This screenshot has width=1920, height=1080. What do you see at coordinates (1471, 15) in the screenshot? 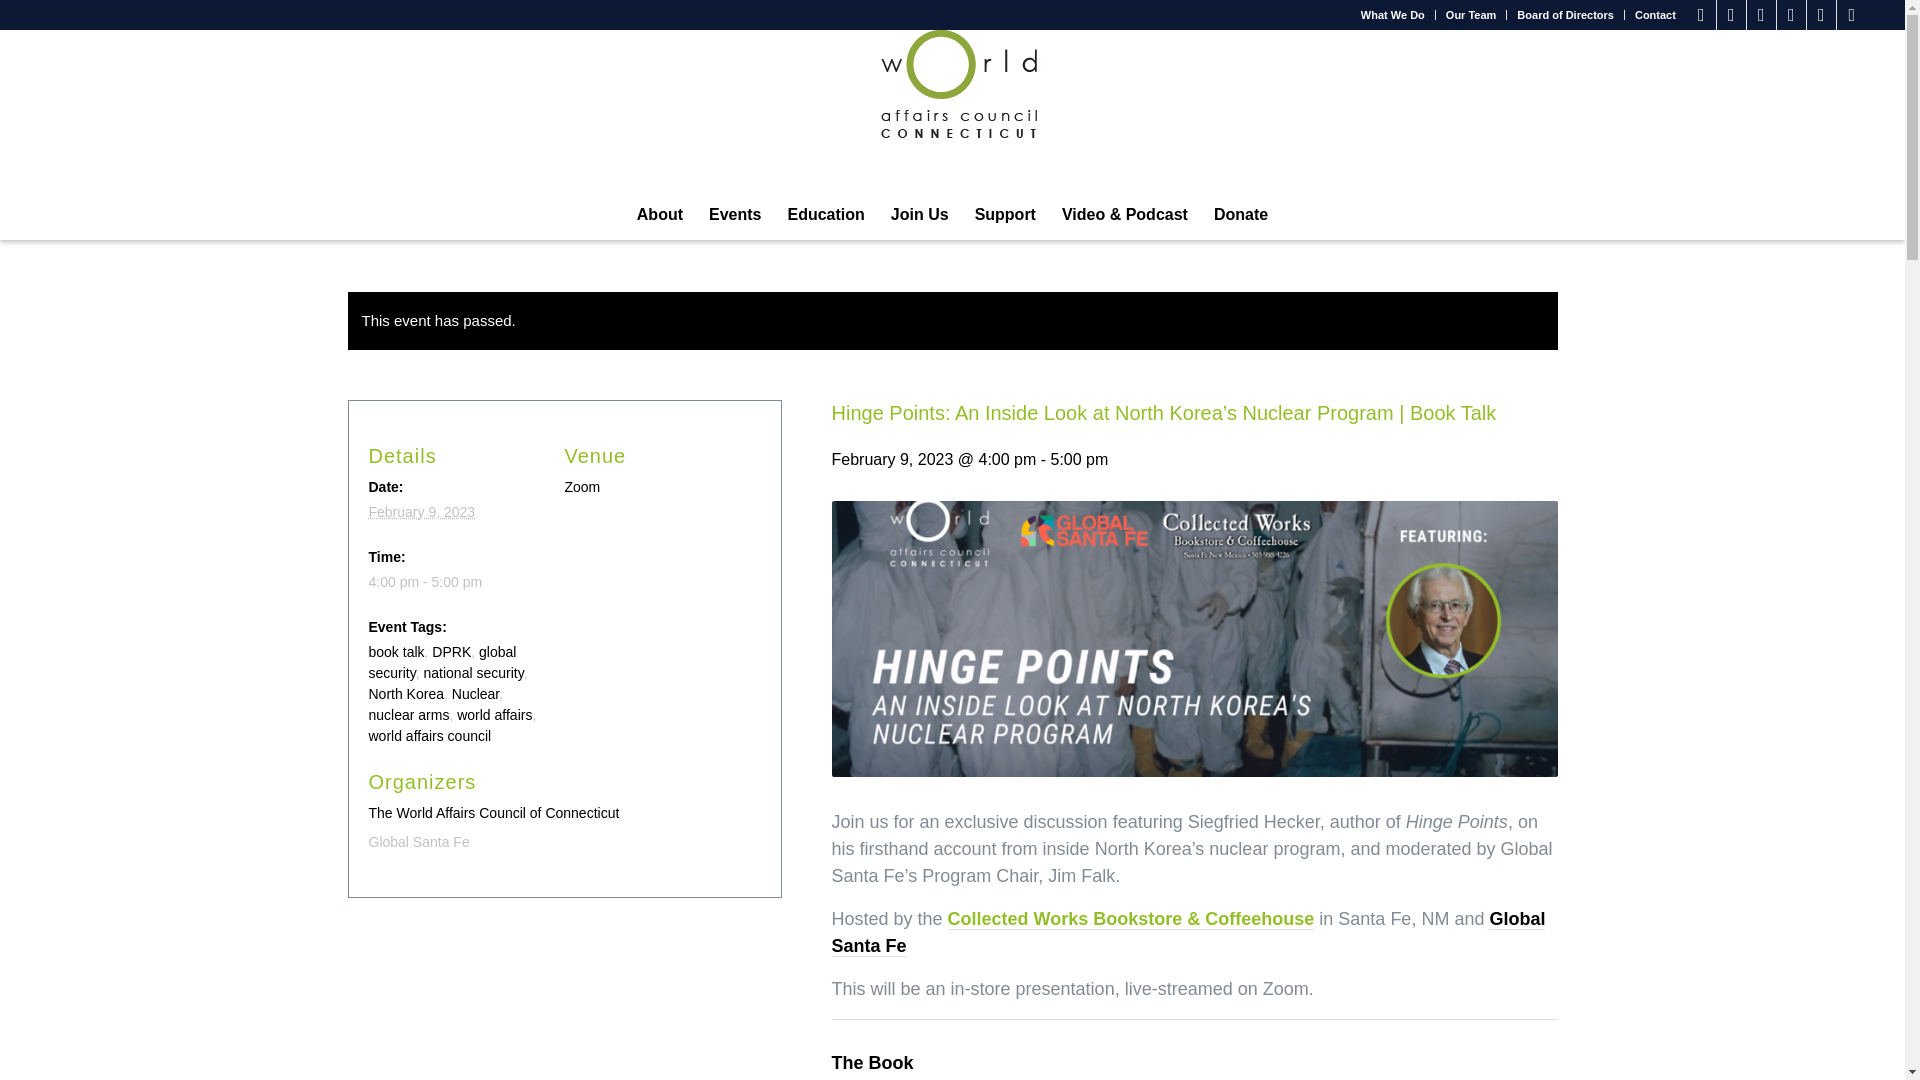
I see `Our Team` at bounding box center [1471, 15].